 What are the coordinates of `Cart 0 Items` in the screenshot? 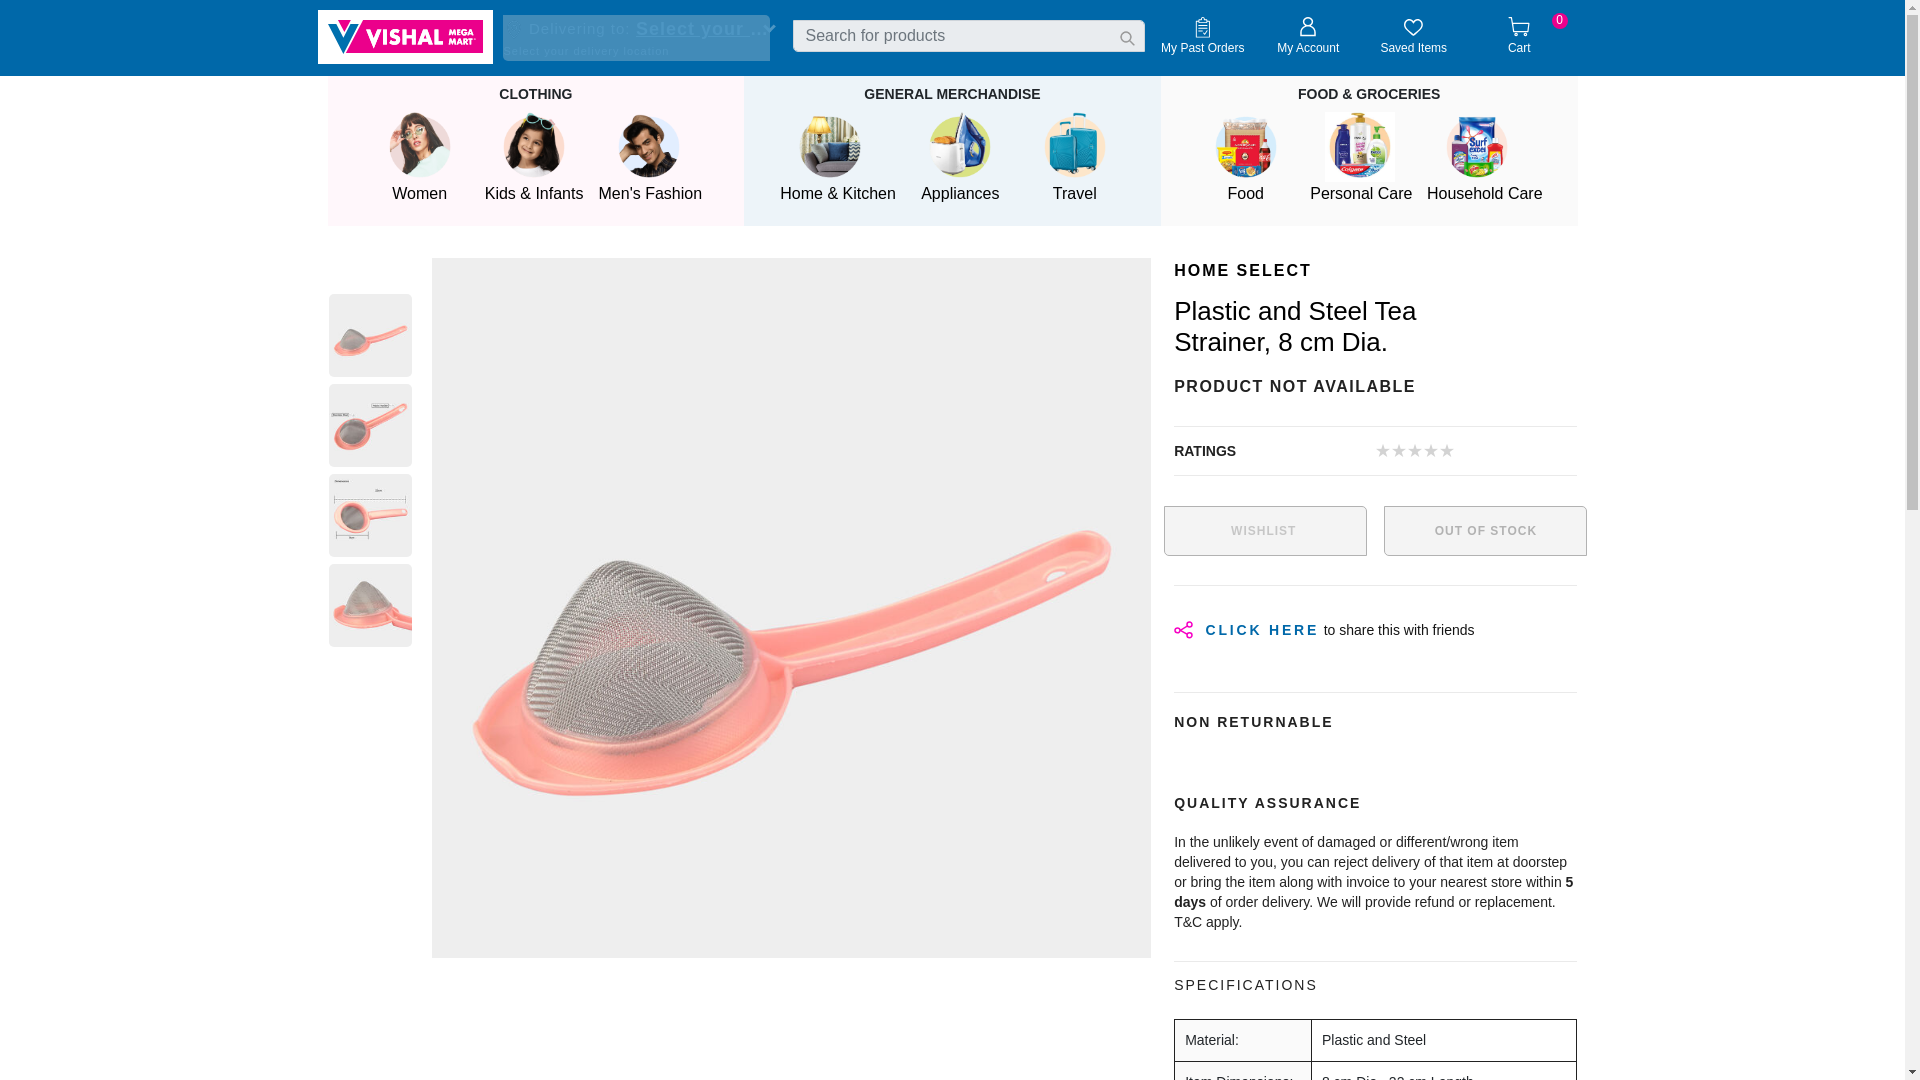 It's located at (406, 36).